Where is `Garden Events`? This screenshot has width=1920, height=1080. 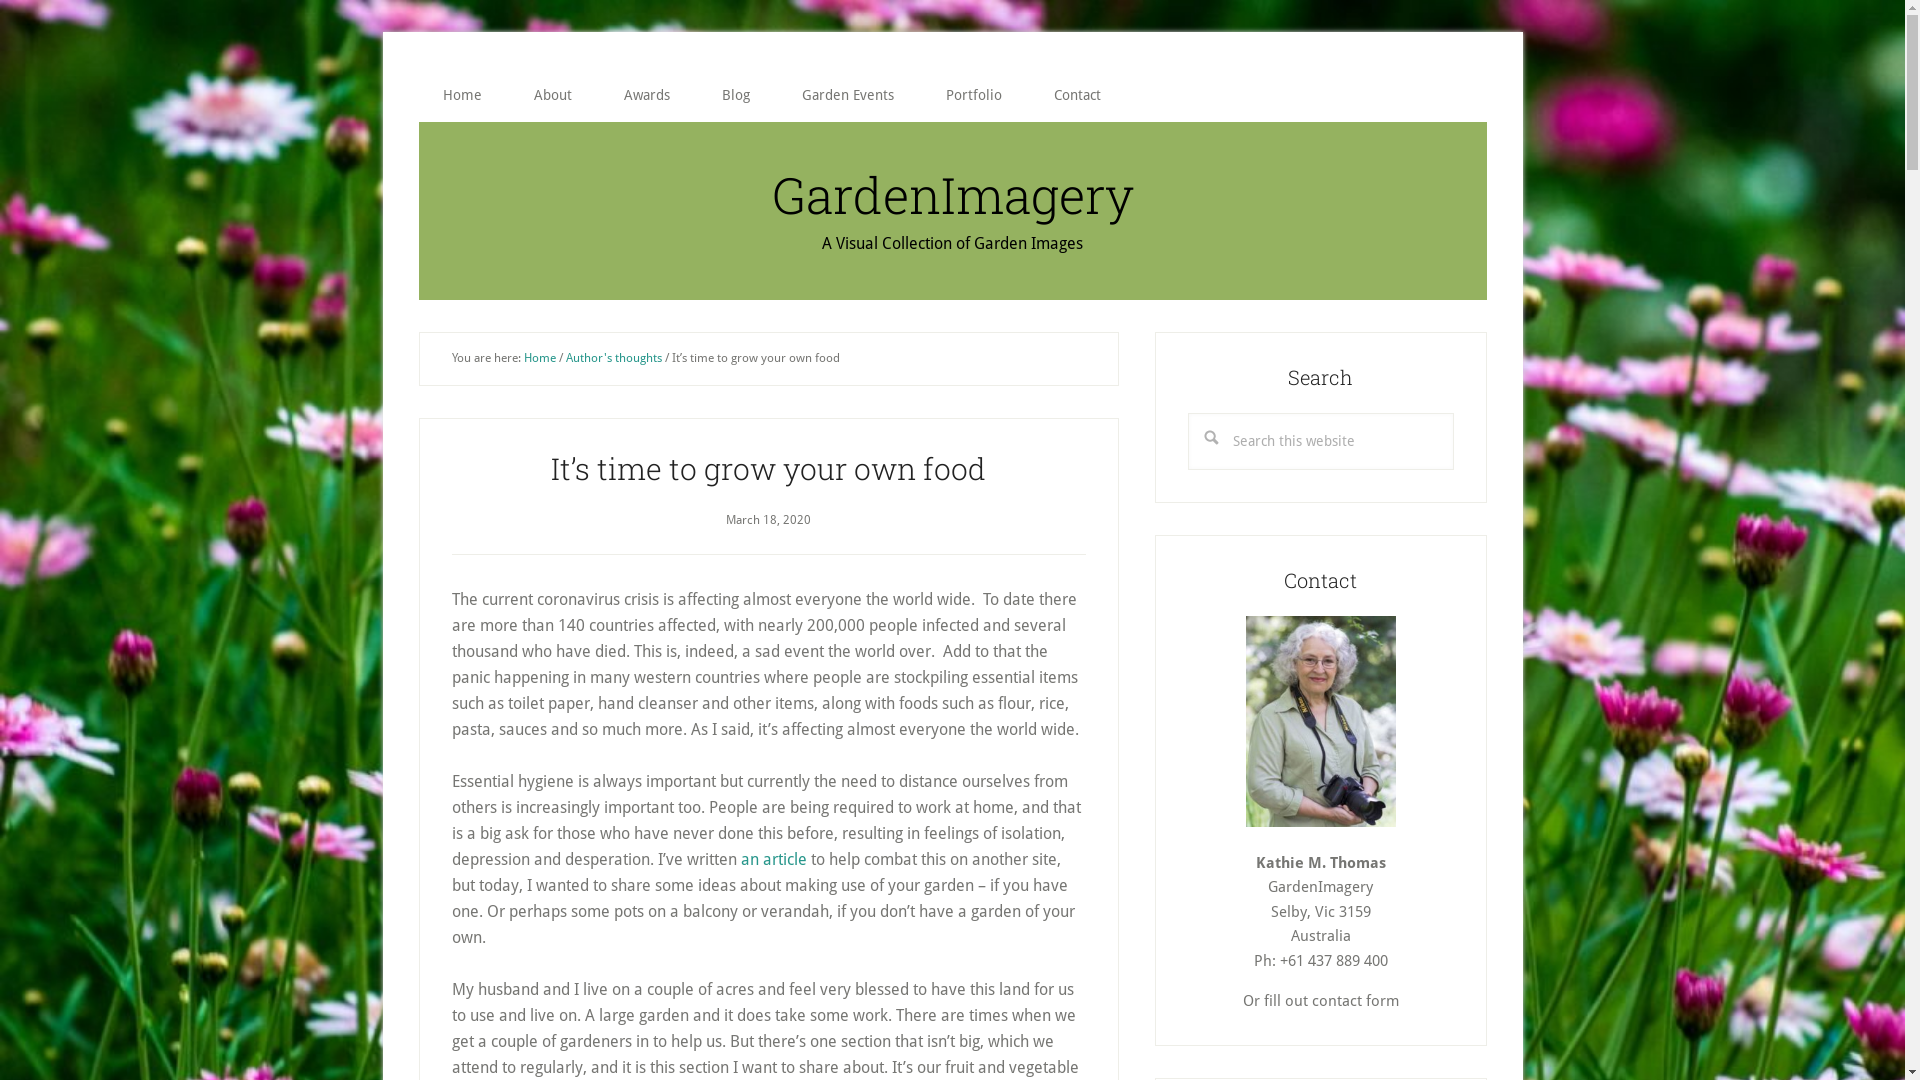 Garden Events is located at coordinates (848, 95).